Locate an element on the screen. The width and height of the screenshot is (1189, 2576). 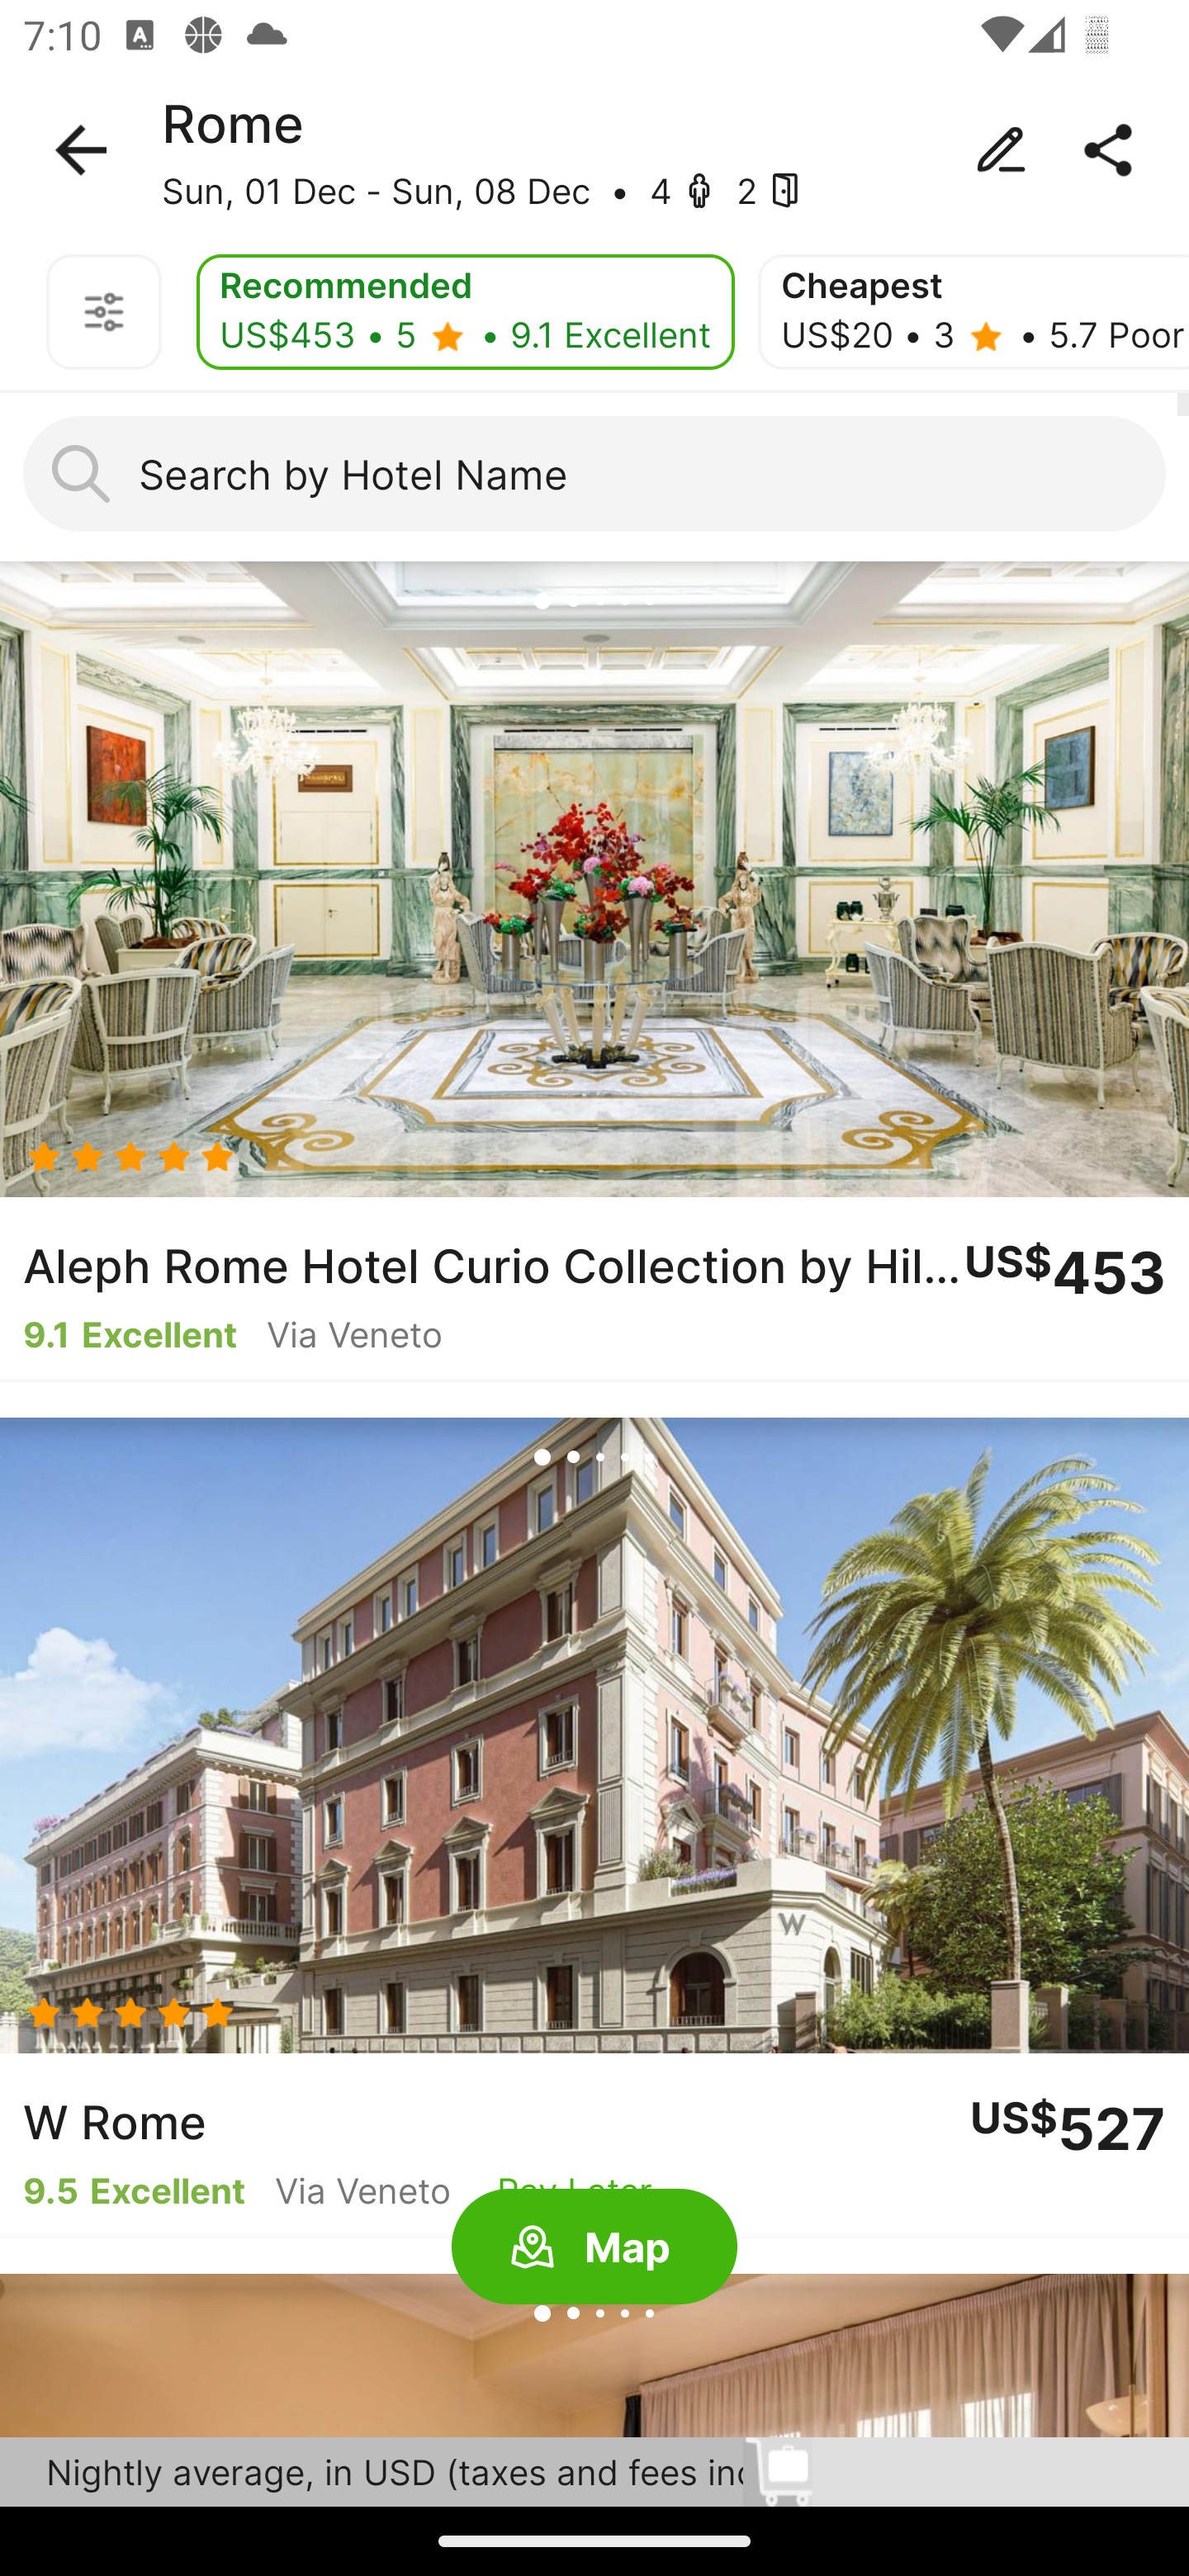
10.0 W Rome 9.5 Excellent Via Veneto Pay Later is located at coordinates (594, 1829).